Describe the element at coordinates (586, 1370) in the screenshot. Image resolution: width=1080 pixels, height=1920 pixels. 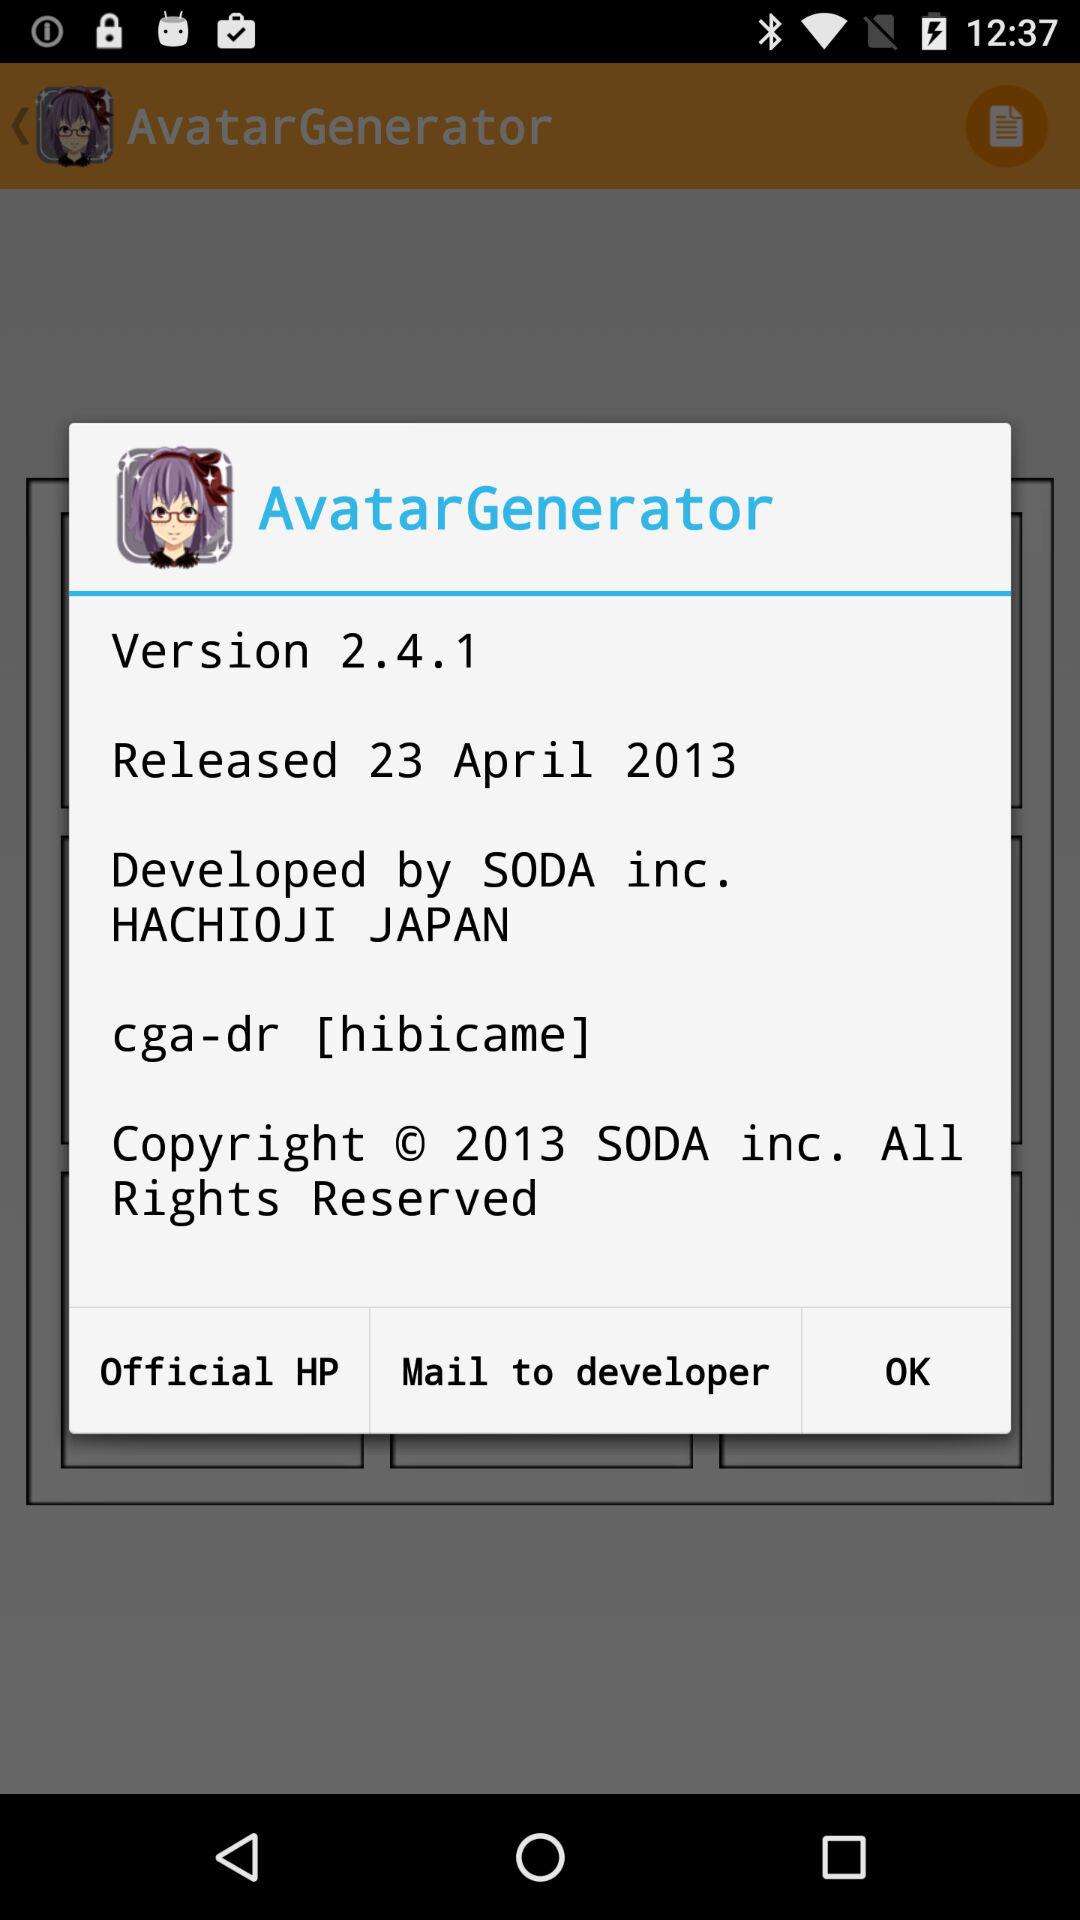
I see `swipe to mail to developer icon` at that location.